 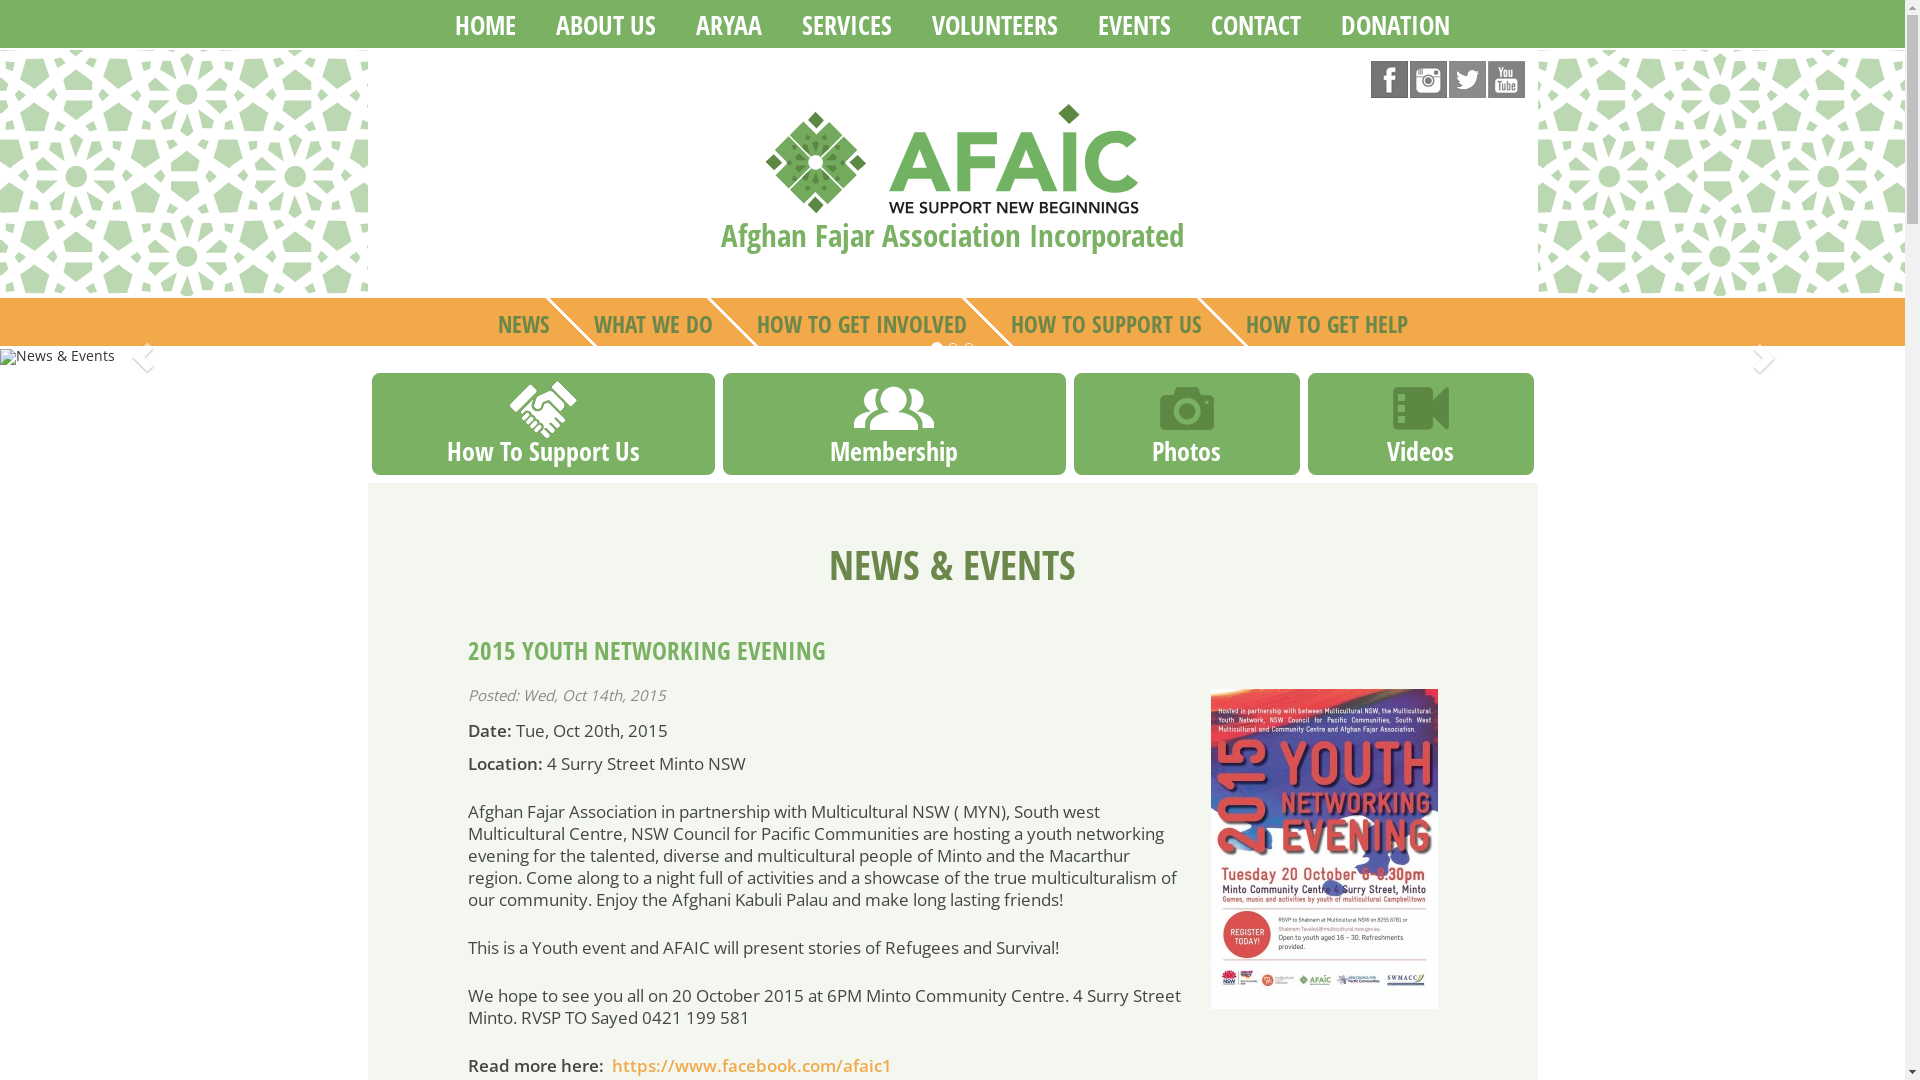 I want to click on WHAT WE DO, so click(x=654, y=322).